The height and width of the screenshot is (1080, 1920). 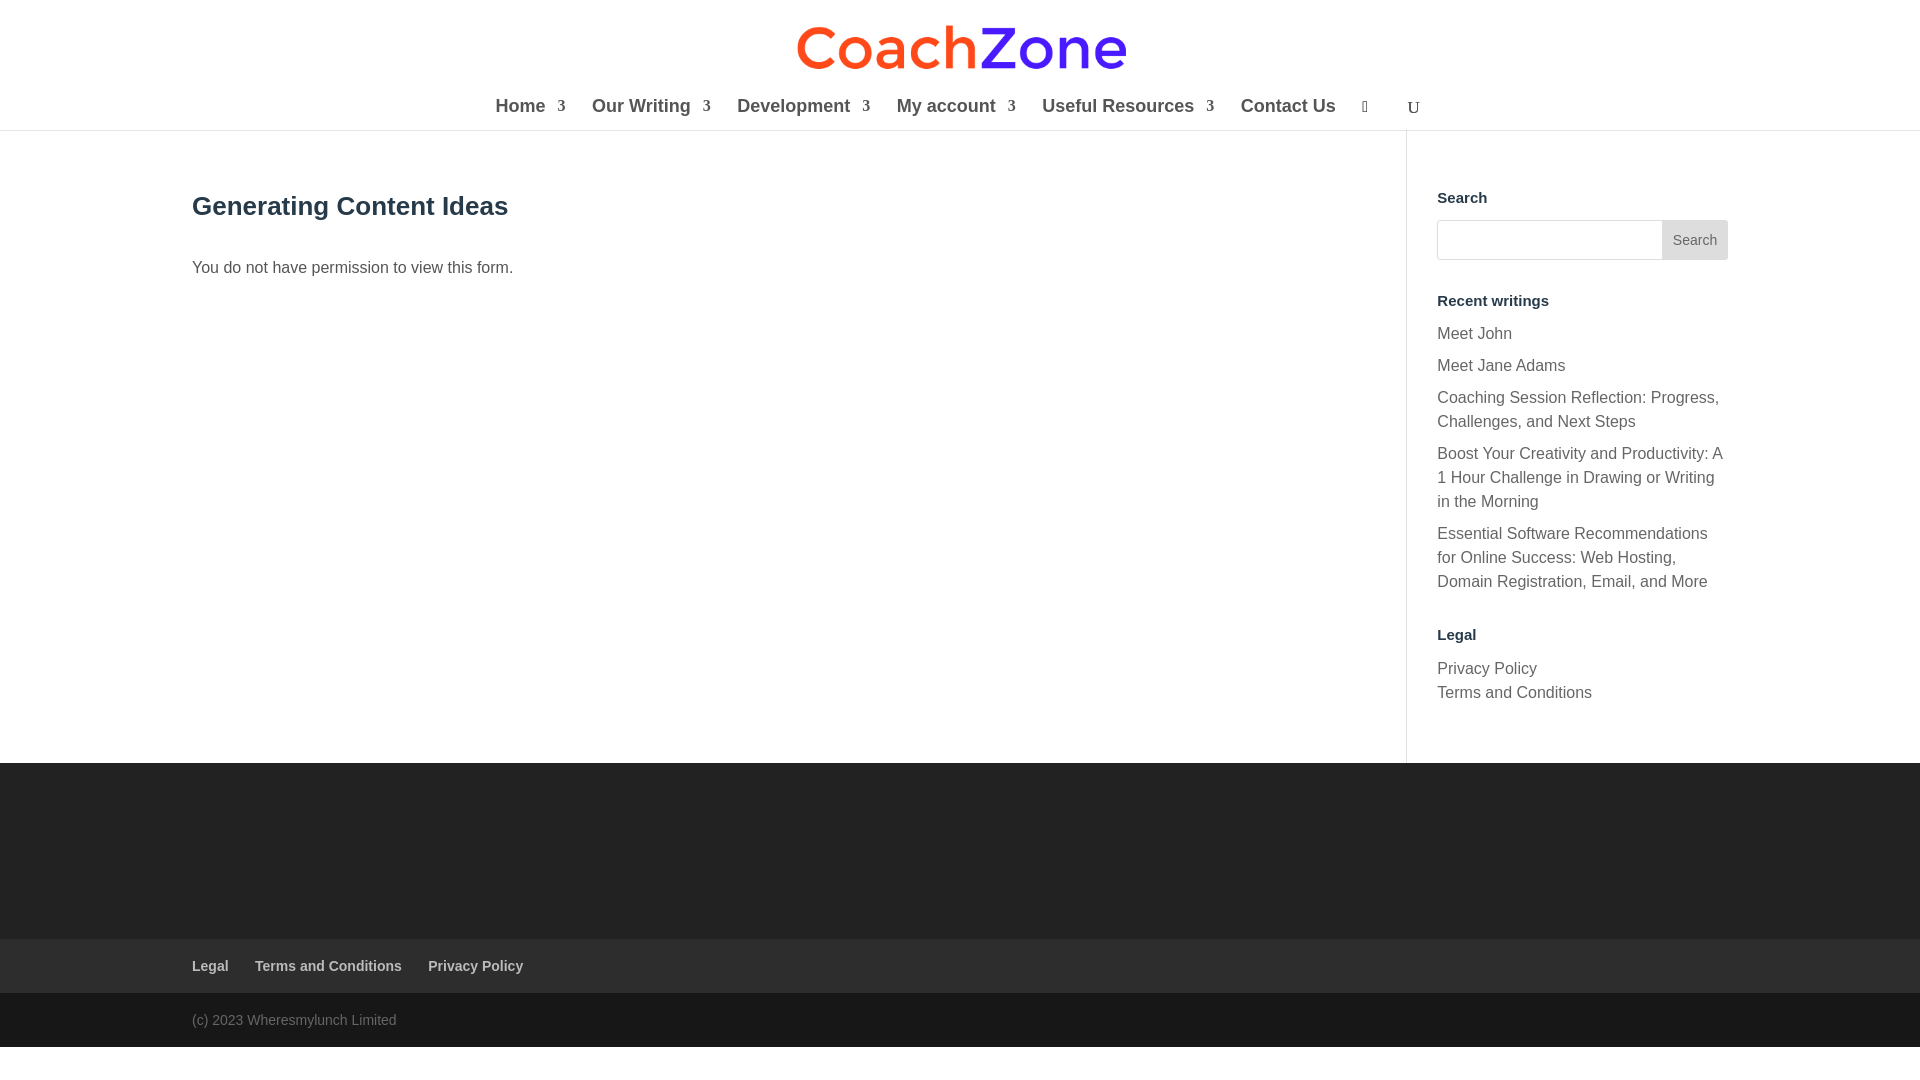 I want to click on Terms and Conditions , so click(x=1514, y=692).